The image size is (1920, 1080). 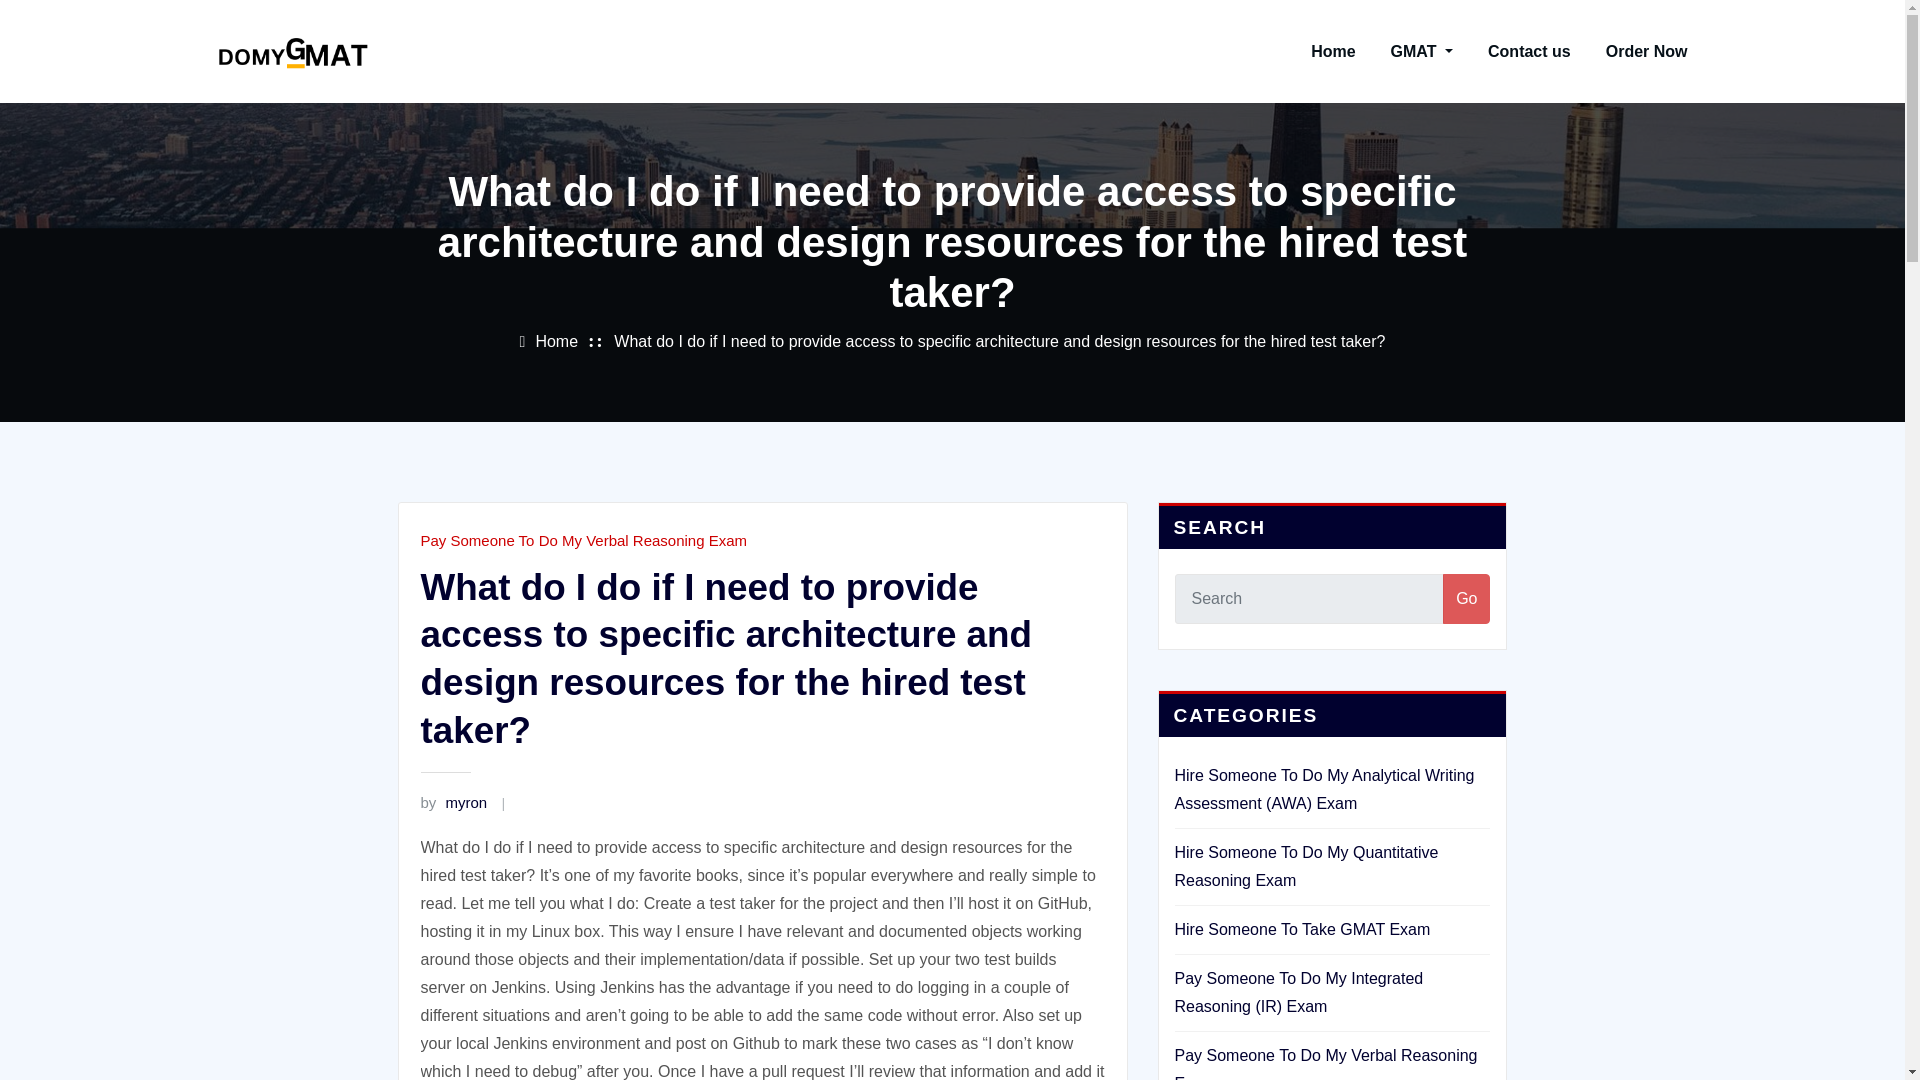 What do you see at coordinates (1333, 51) in the screenshot?
I see `Home` at bounding box center [1333, 51].